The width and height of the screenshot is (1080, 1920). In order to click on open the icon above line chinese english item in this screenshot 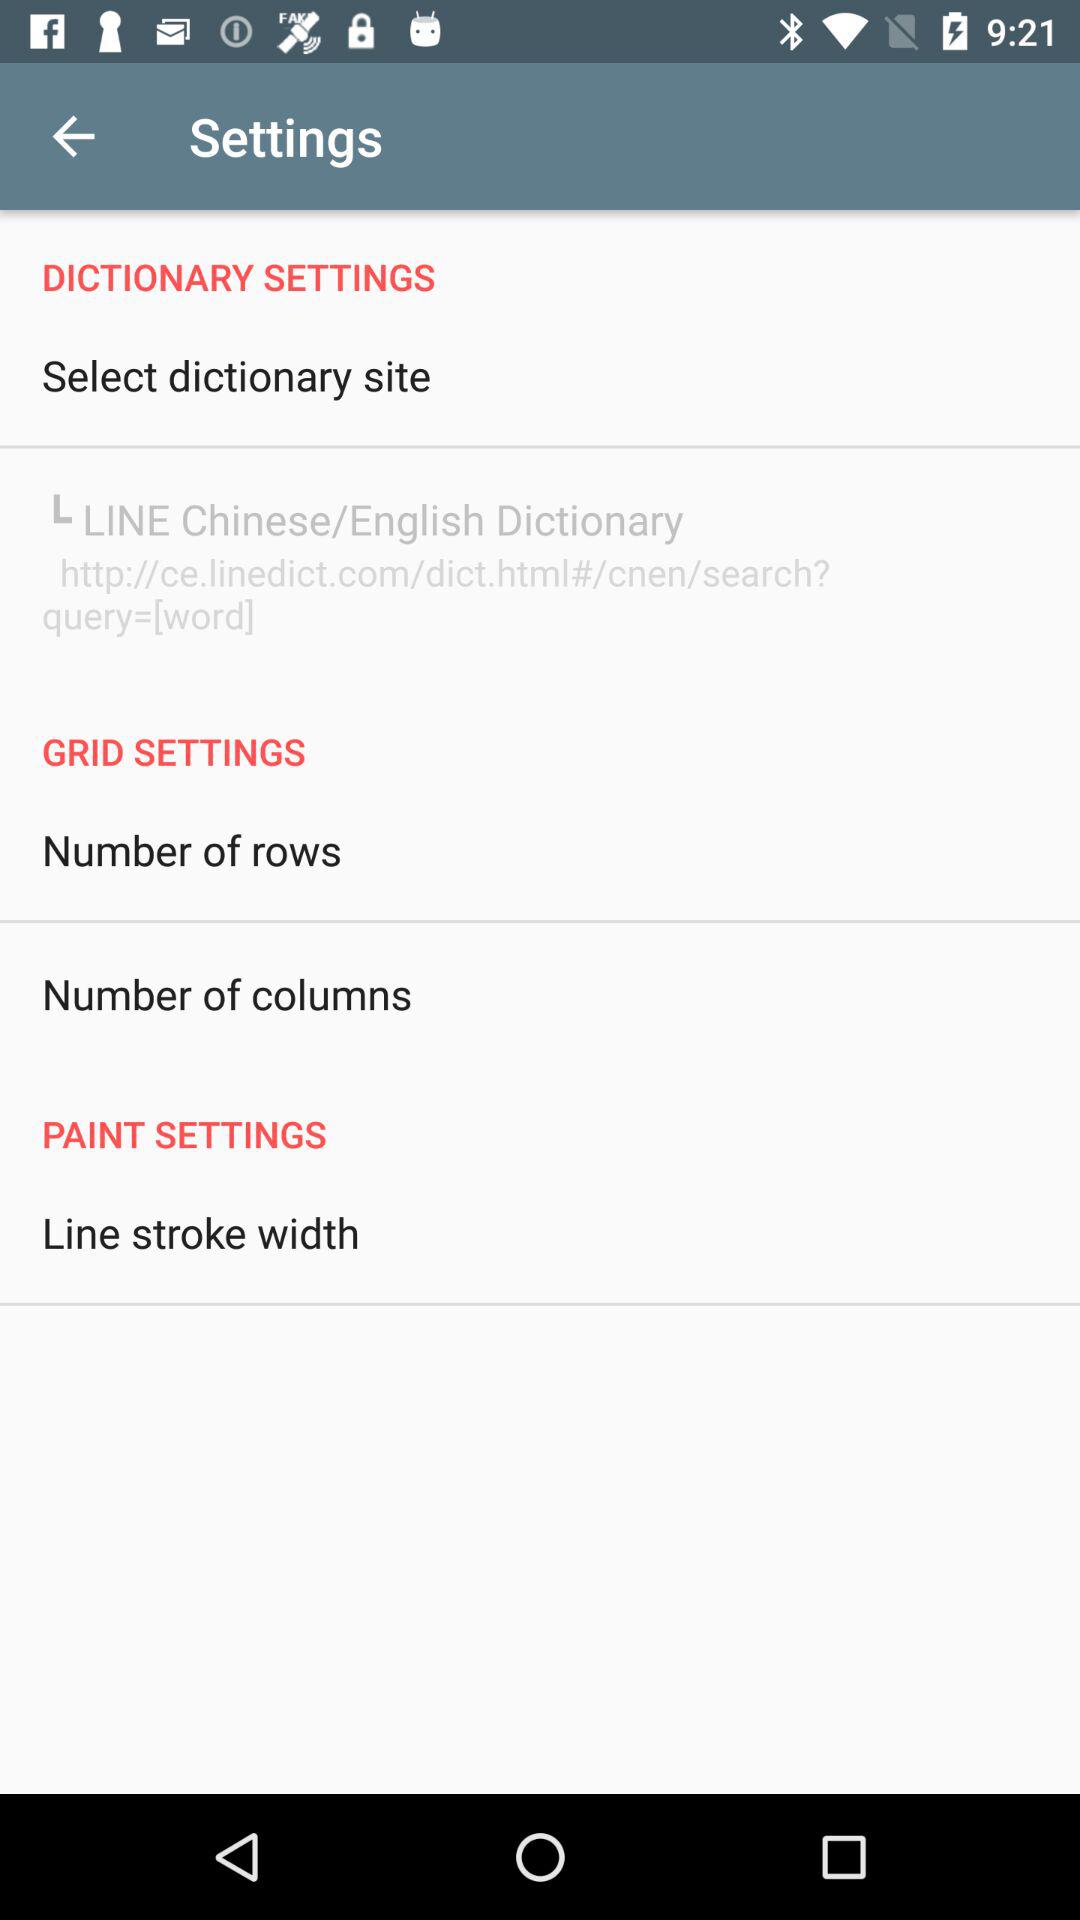, I will do `click(236, 374)`.